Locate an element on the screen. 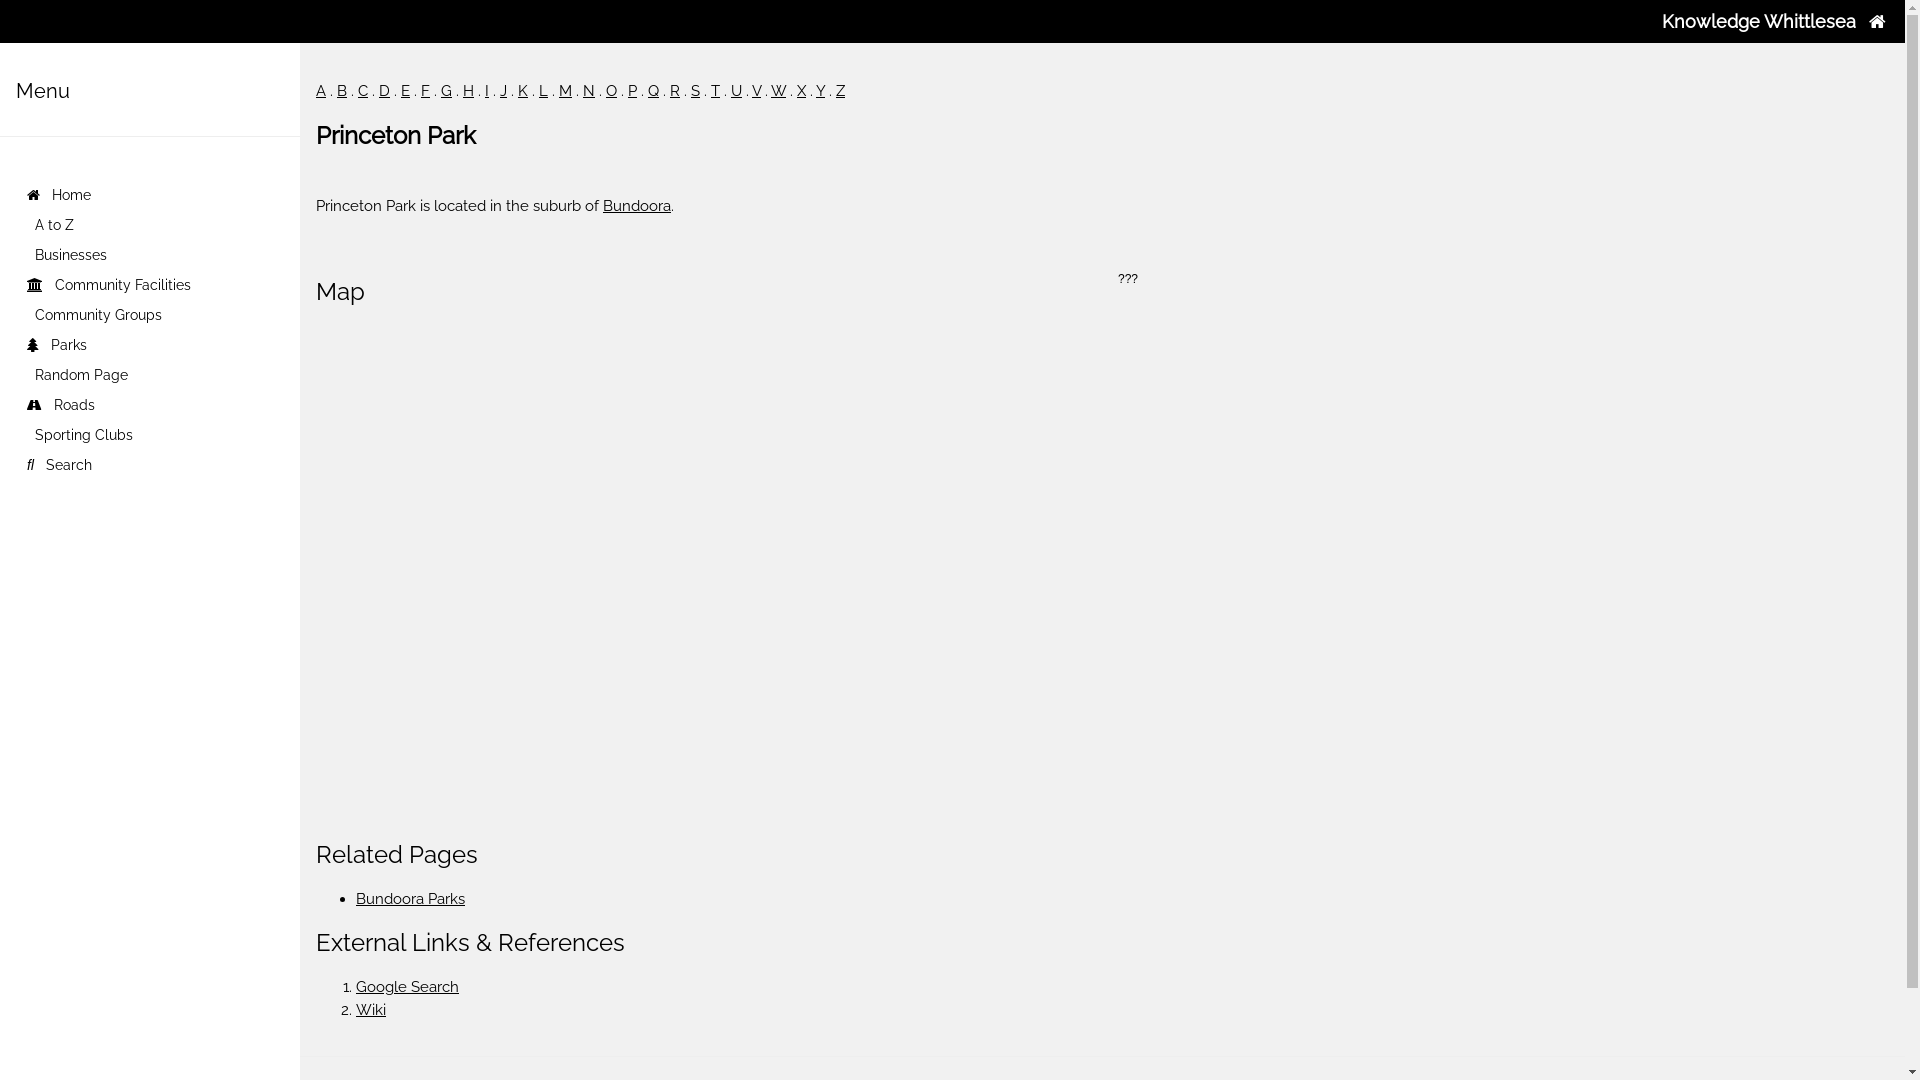  C is located at coordinates (363, 91).